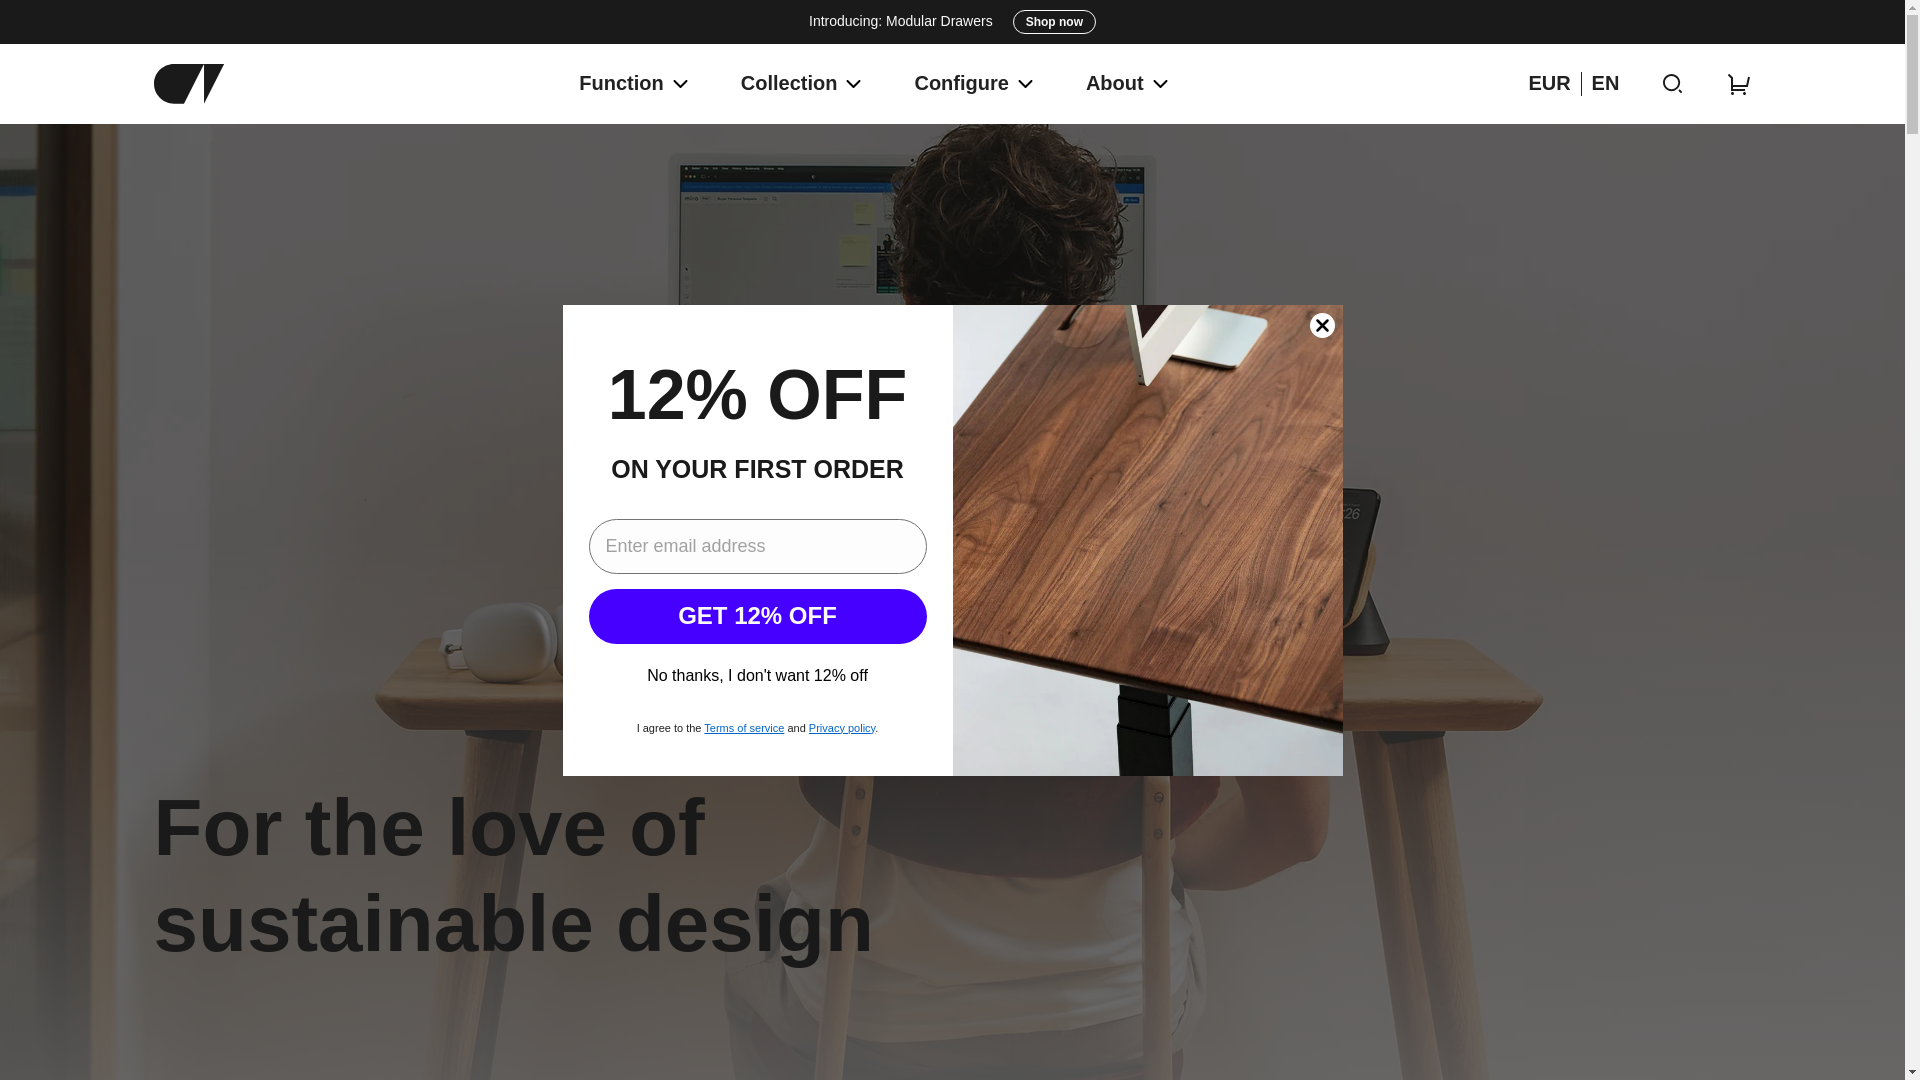 The image size is (1920, 1080). What do you see at coordinates (620, 84) in the screenshot?
I see `Function` at bounding box center [620, 84].